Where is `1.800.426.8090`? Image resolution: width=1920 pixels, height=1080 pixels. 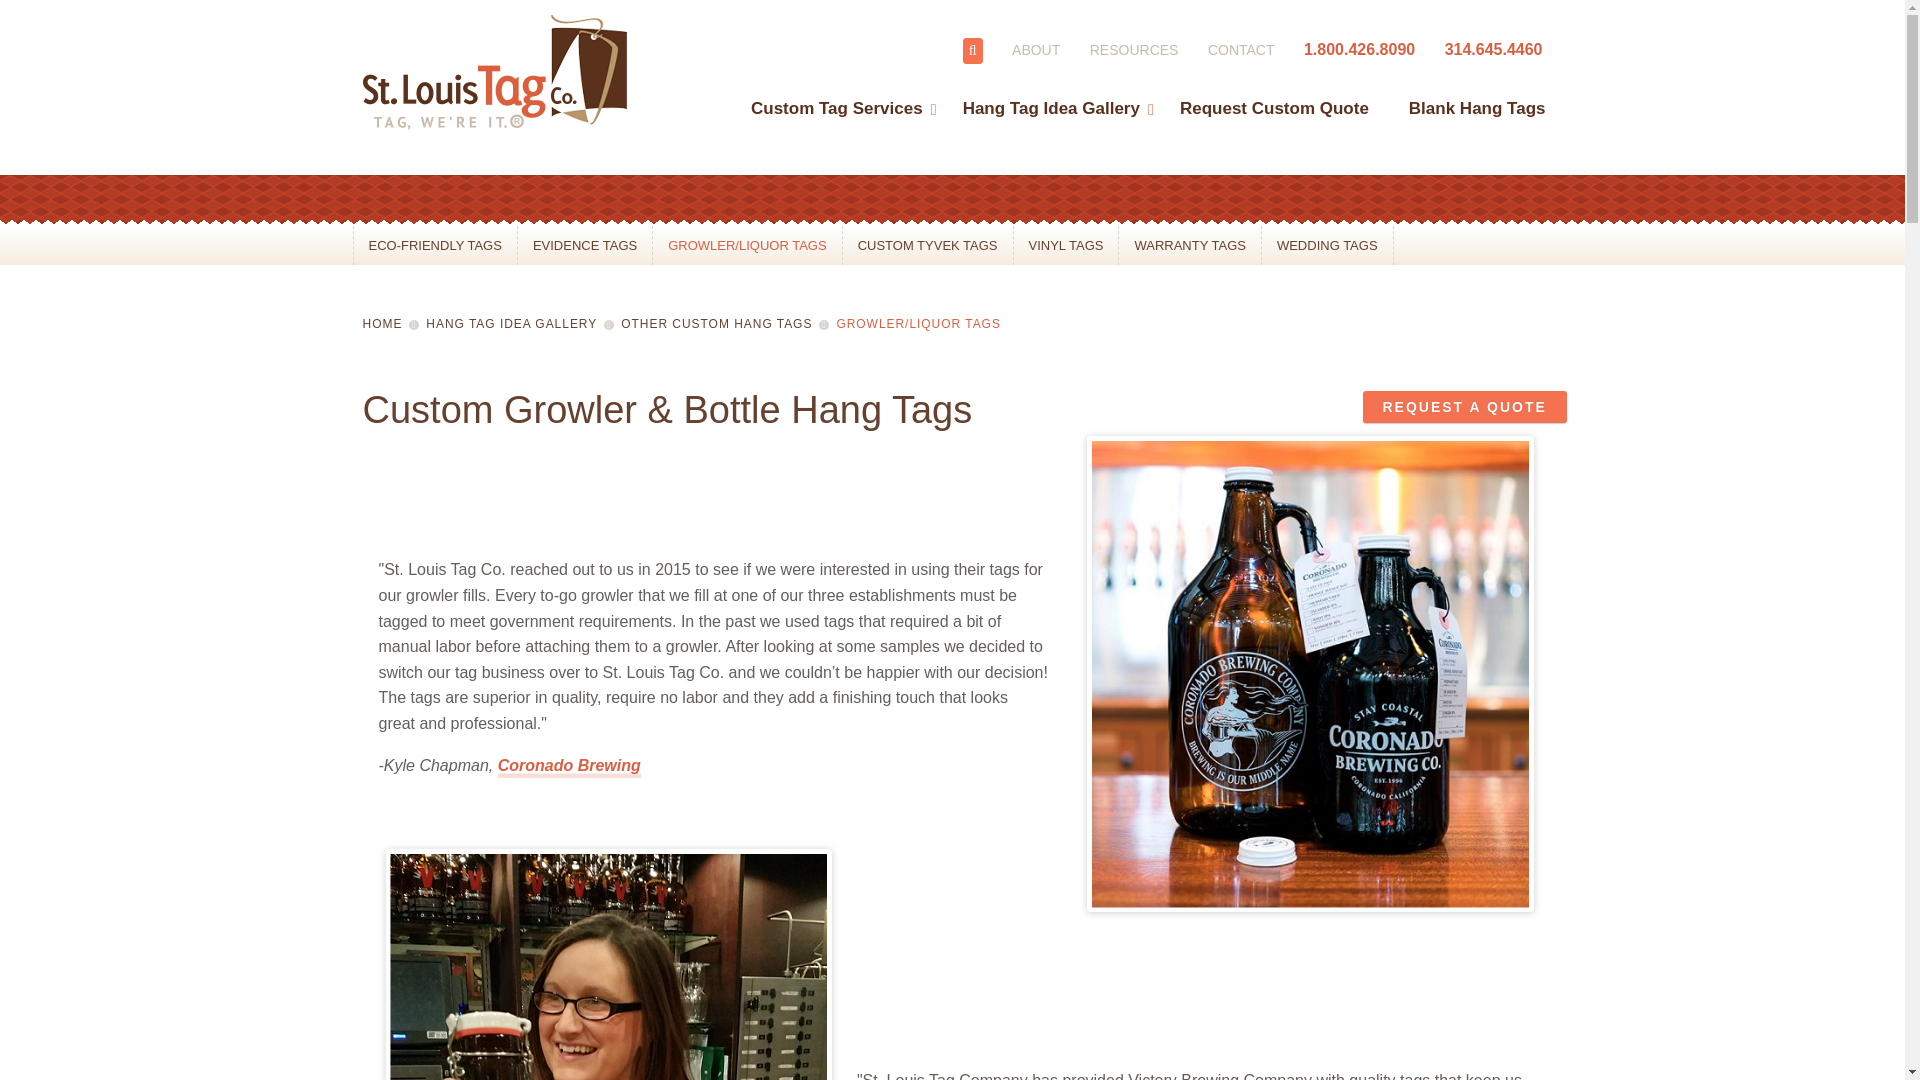
1.800.426.8090 is located at coordinates (1359, 50).